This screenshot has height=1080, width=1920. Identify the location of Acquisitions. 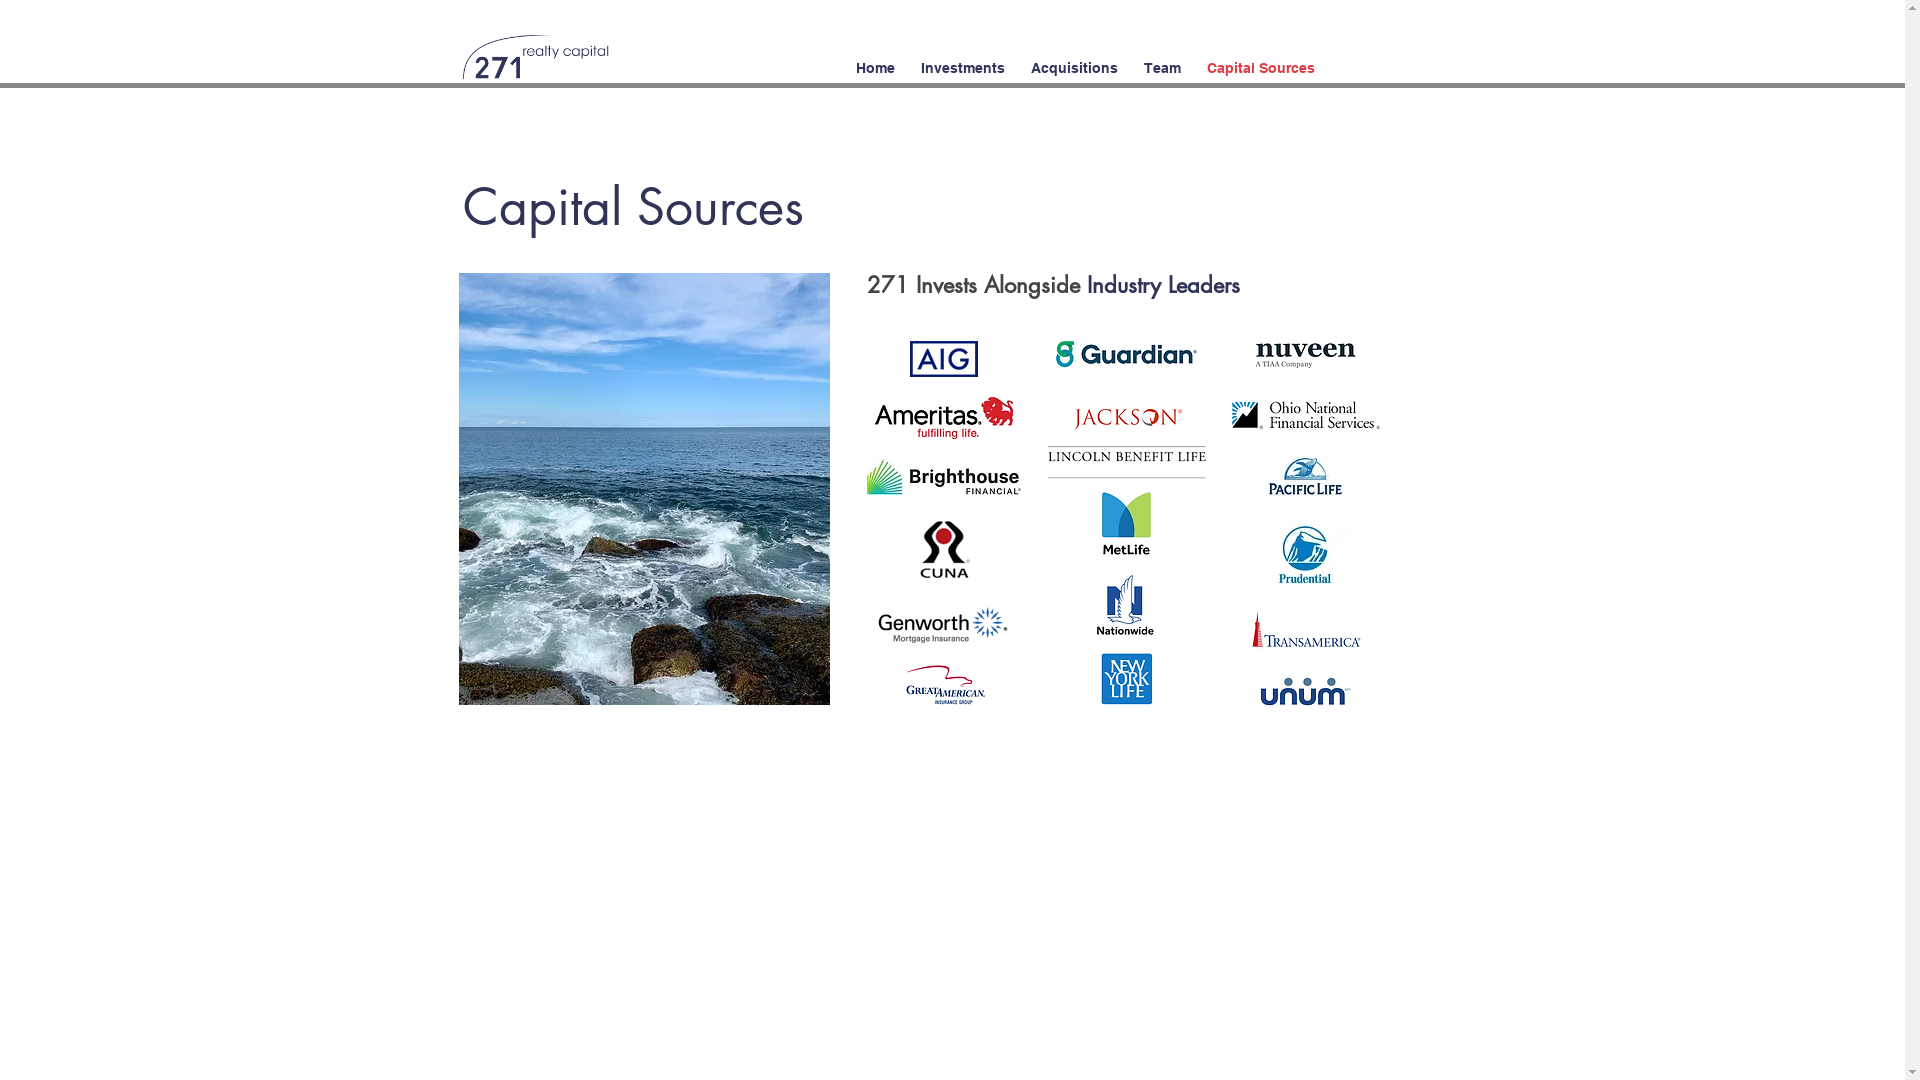
(1074, 60).